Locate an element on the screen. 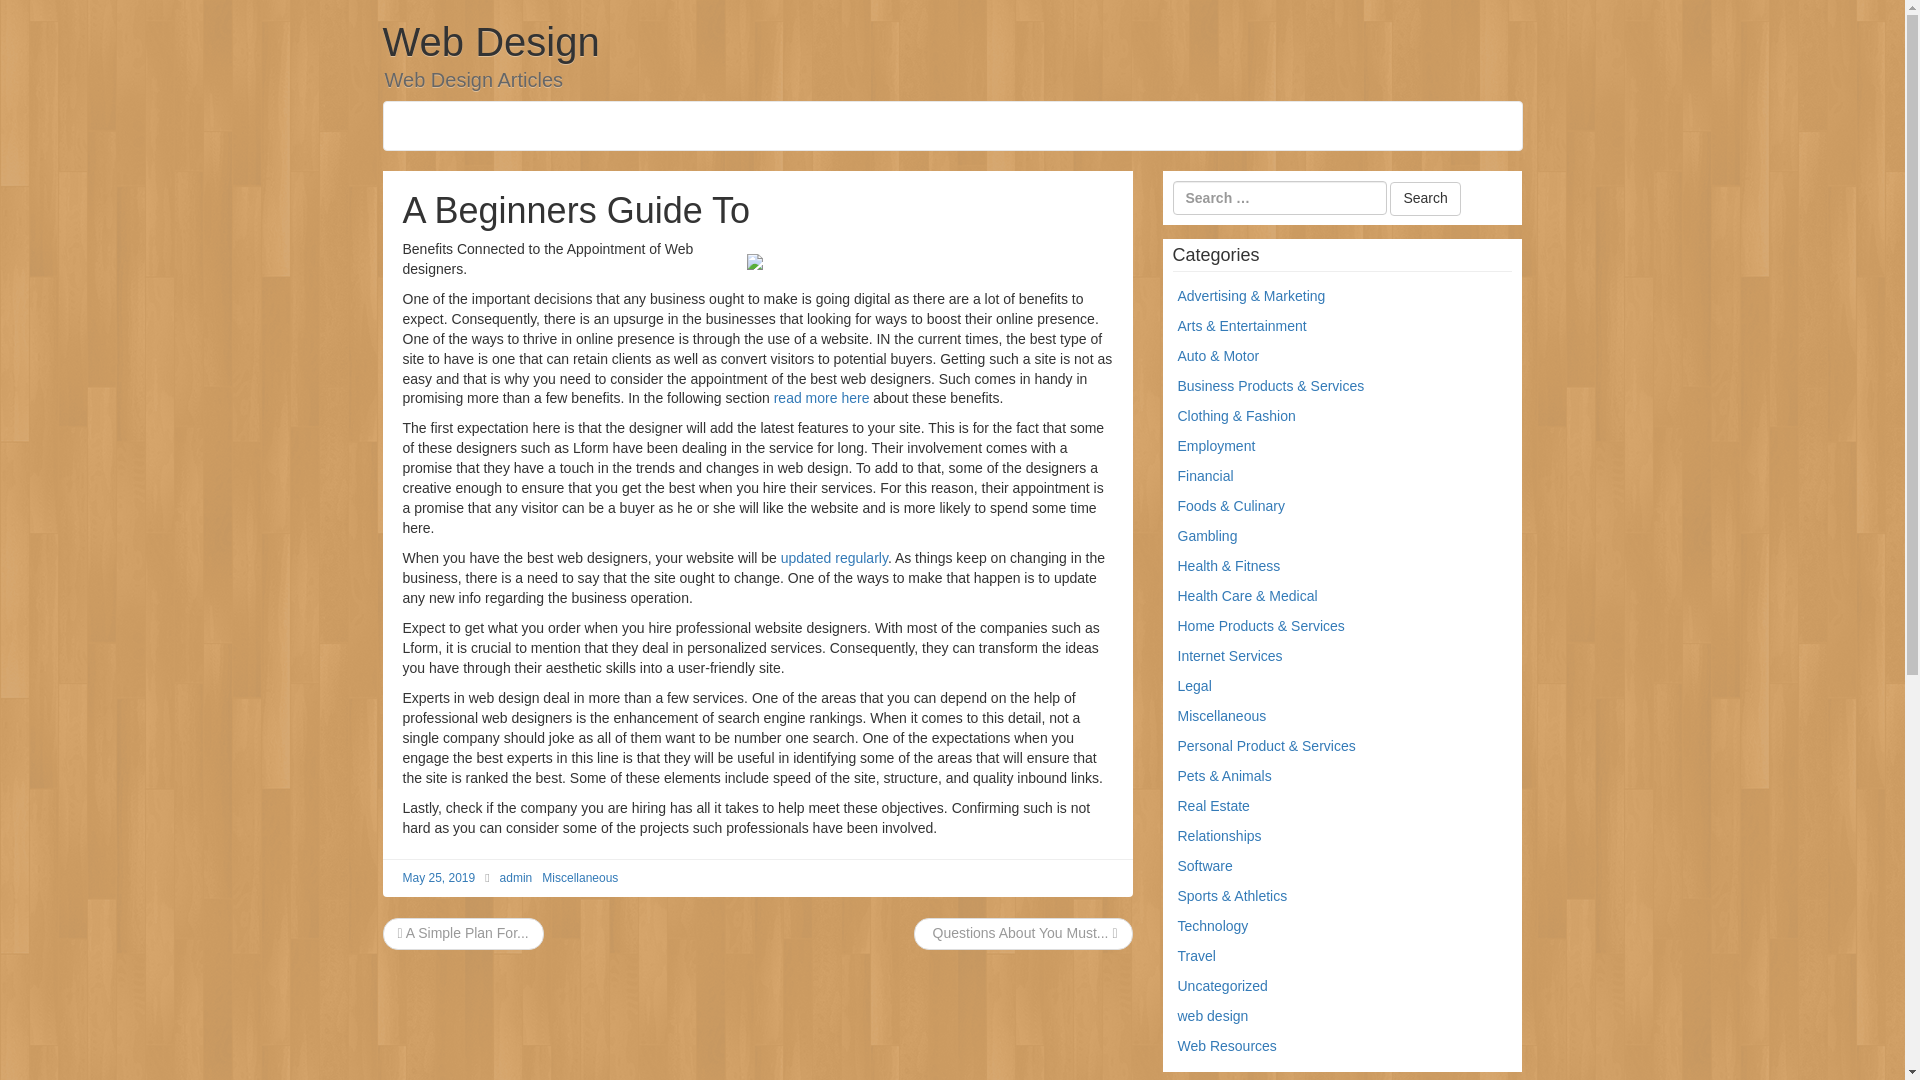 Image resolution: width=1920 pixels, height=1080 pixels. read more here is located at coordinates (821, 398).